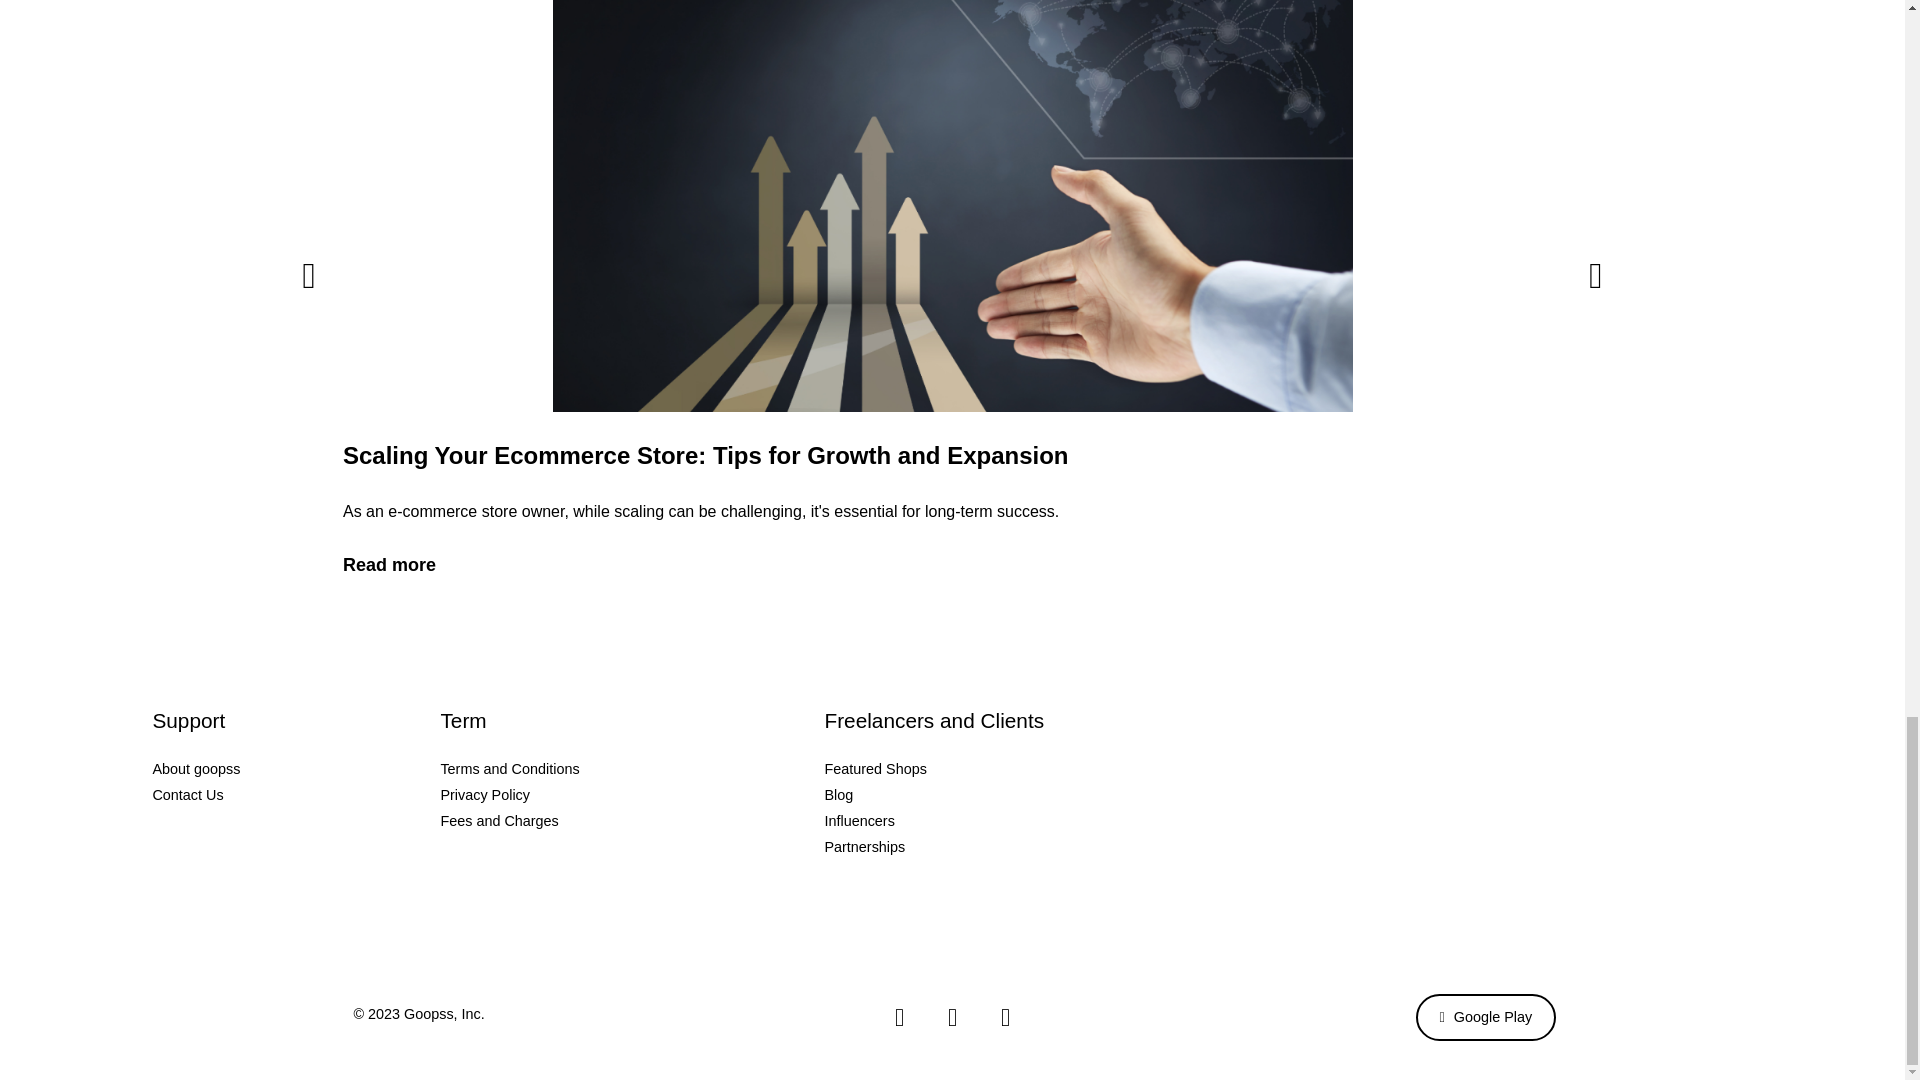  I want to click on About goopss, so click(295, 768).